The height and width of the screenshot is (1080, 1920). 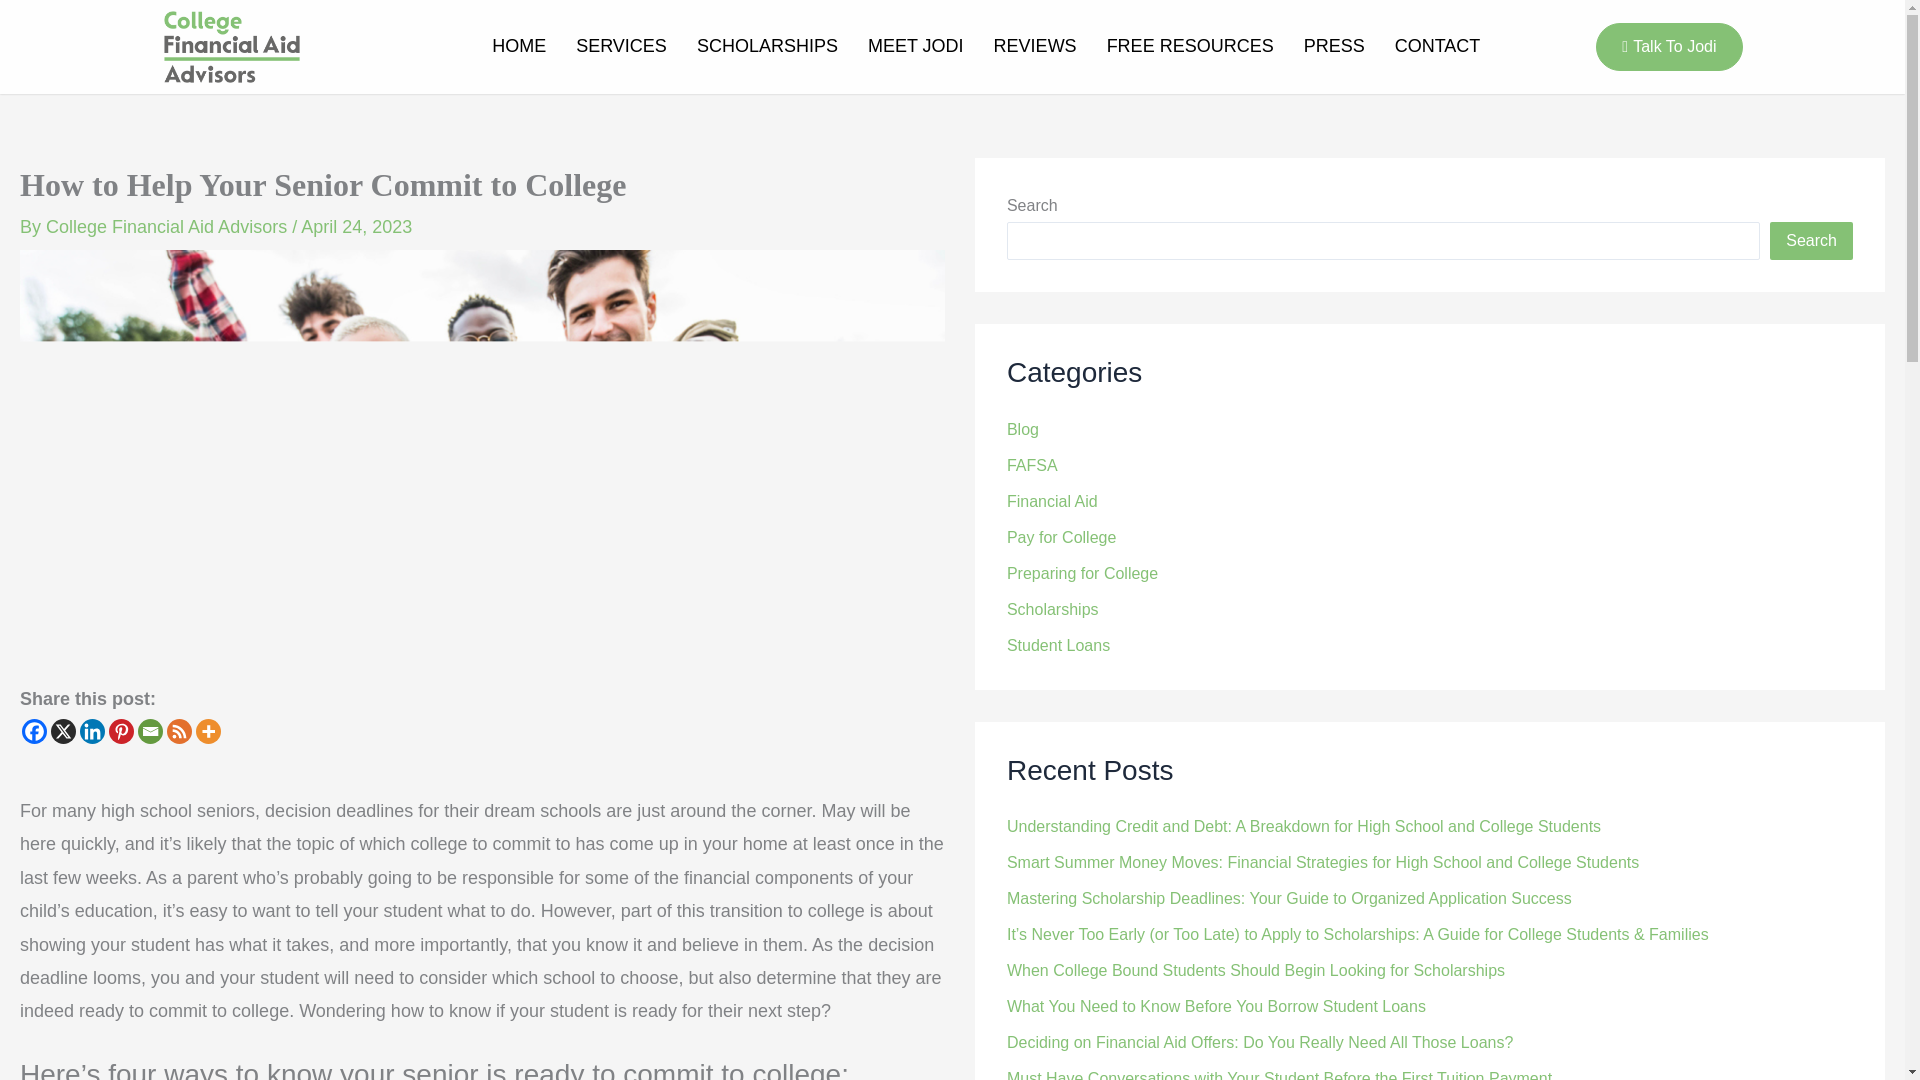 I want to click on HOME, so click(x=518, y=46).